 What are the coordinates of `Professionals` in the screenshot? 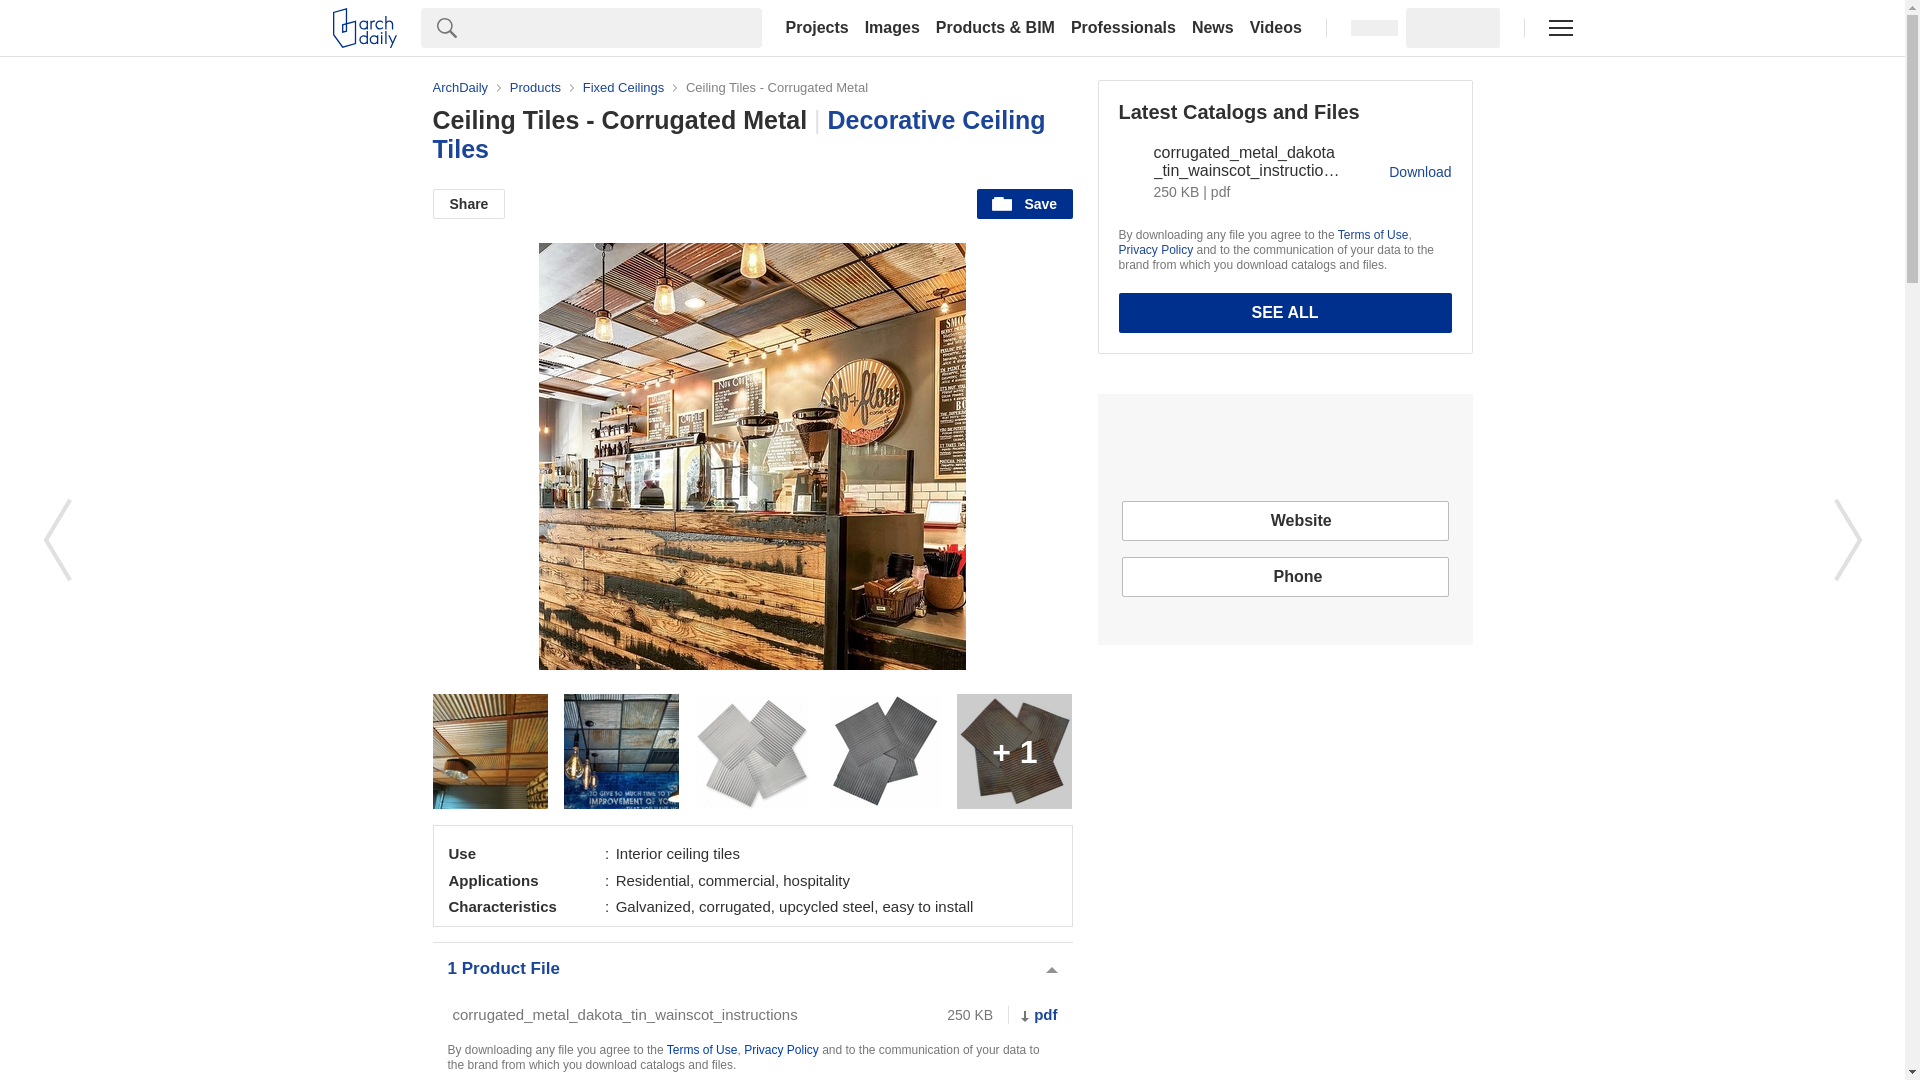 It's located at (1124, 28).